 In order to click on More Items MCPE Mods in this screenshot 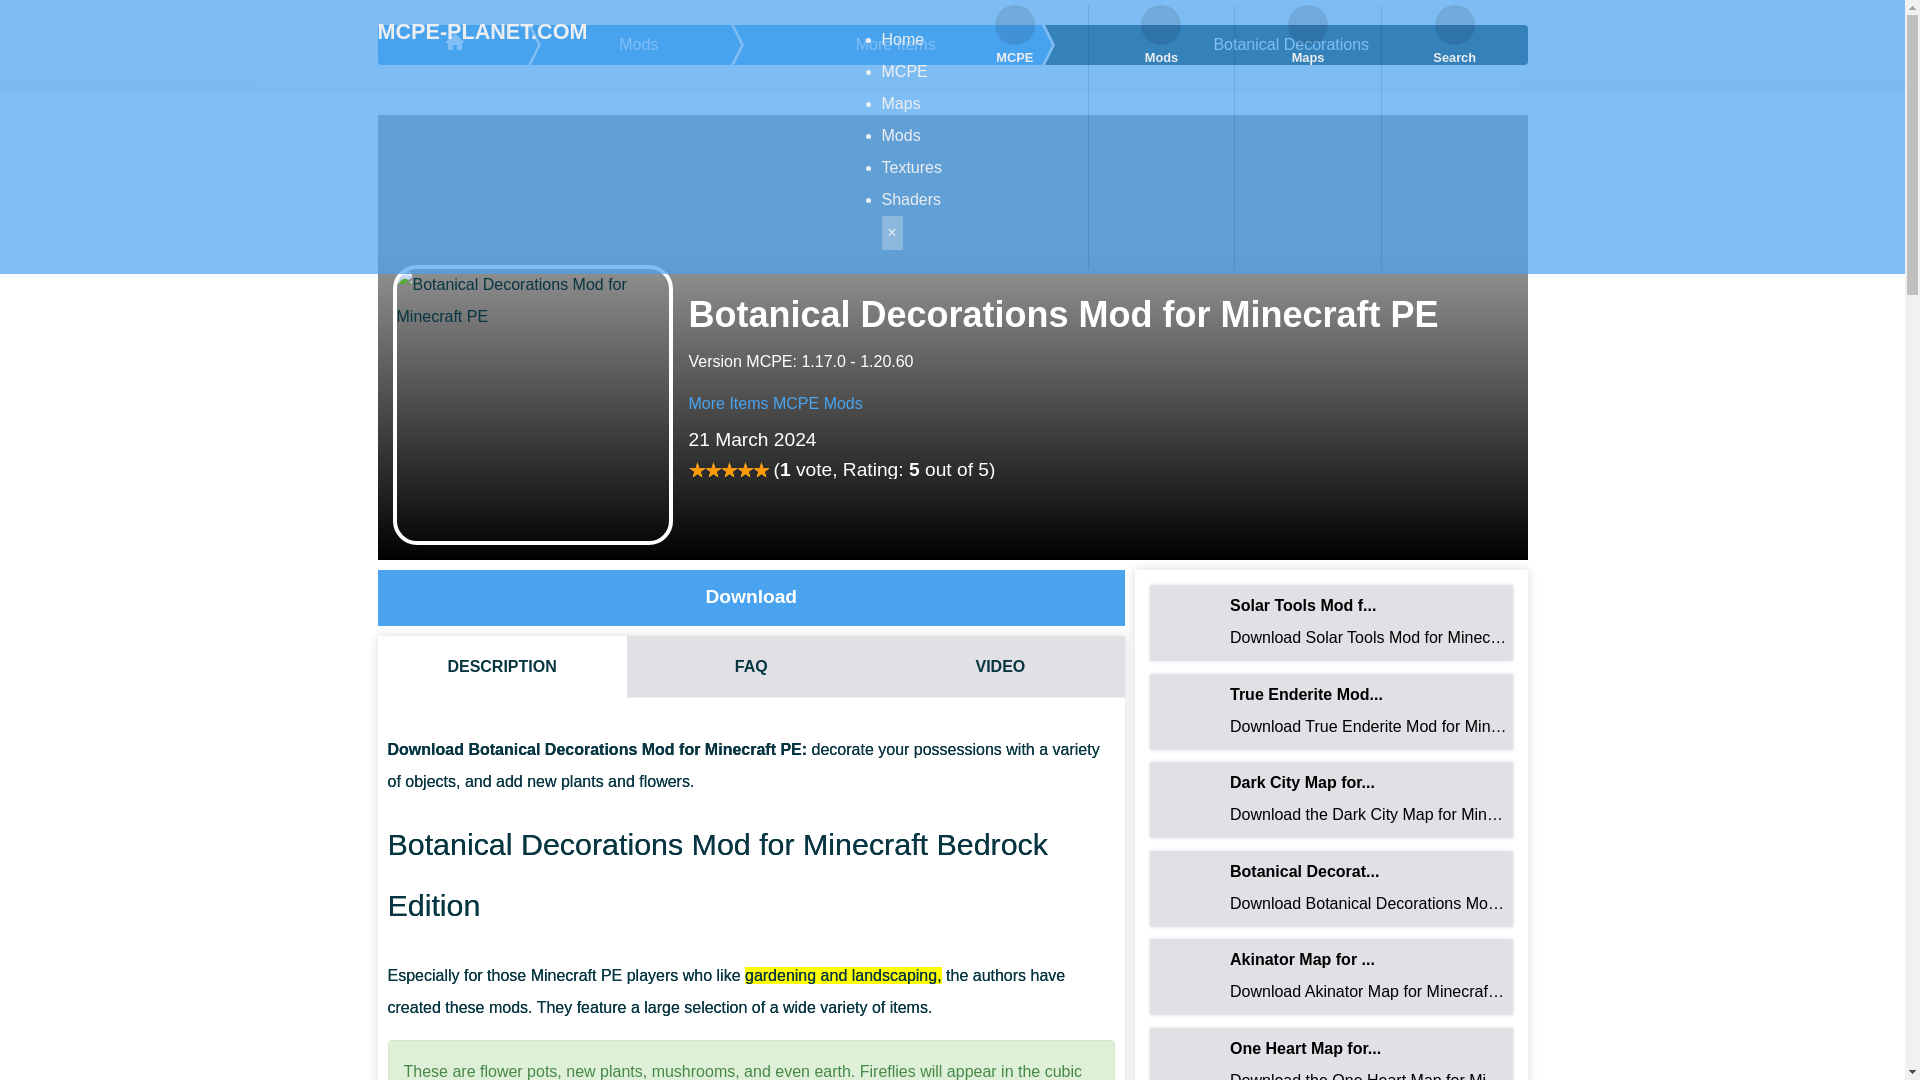, I will do `click(774, 403)`.